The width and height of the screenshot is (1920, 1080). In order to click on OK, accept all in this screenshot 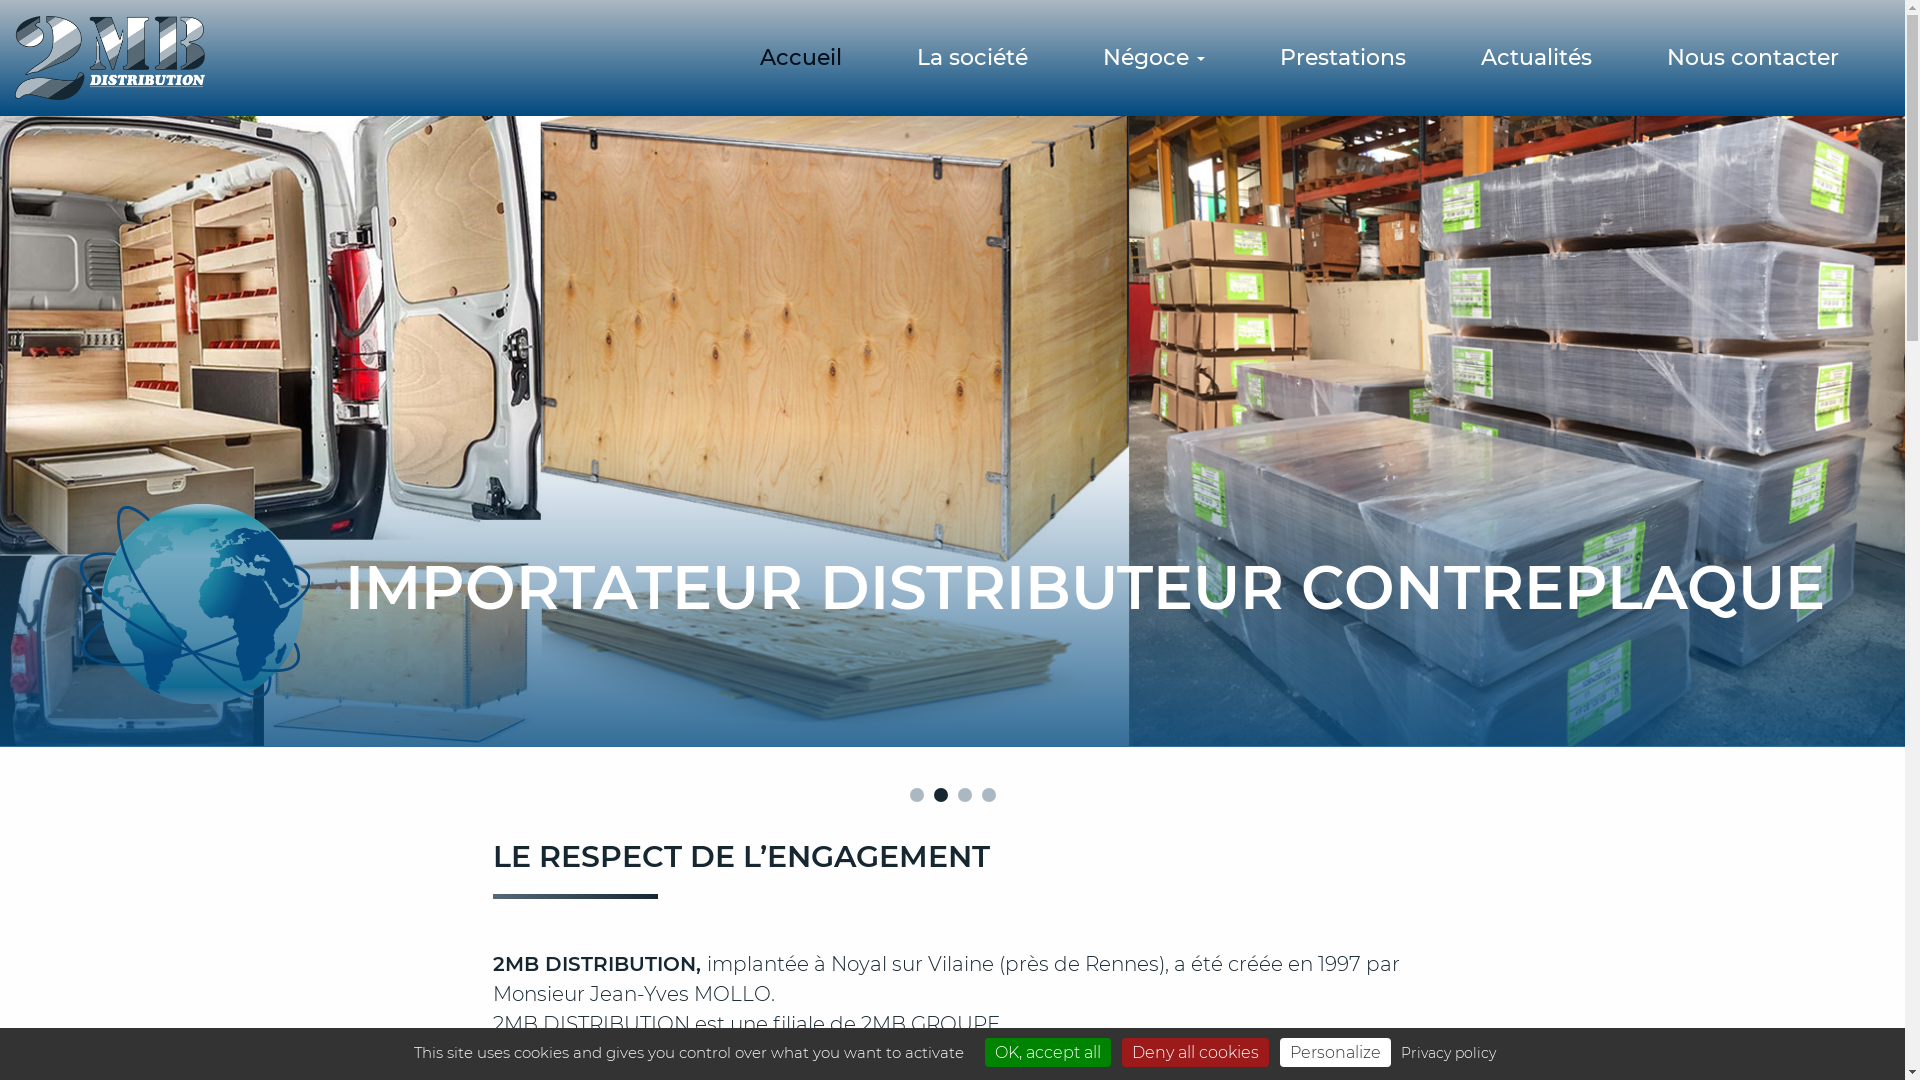, I will do `click(1046, 1052)`.